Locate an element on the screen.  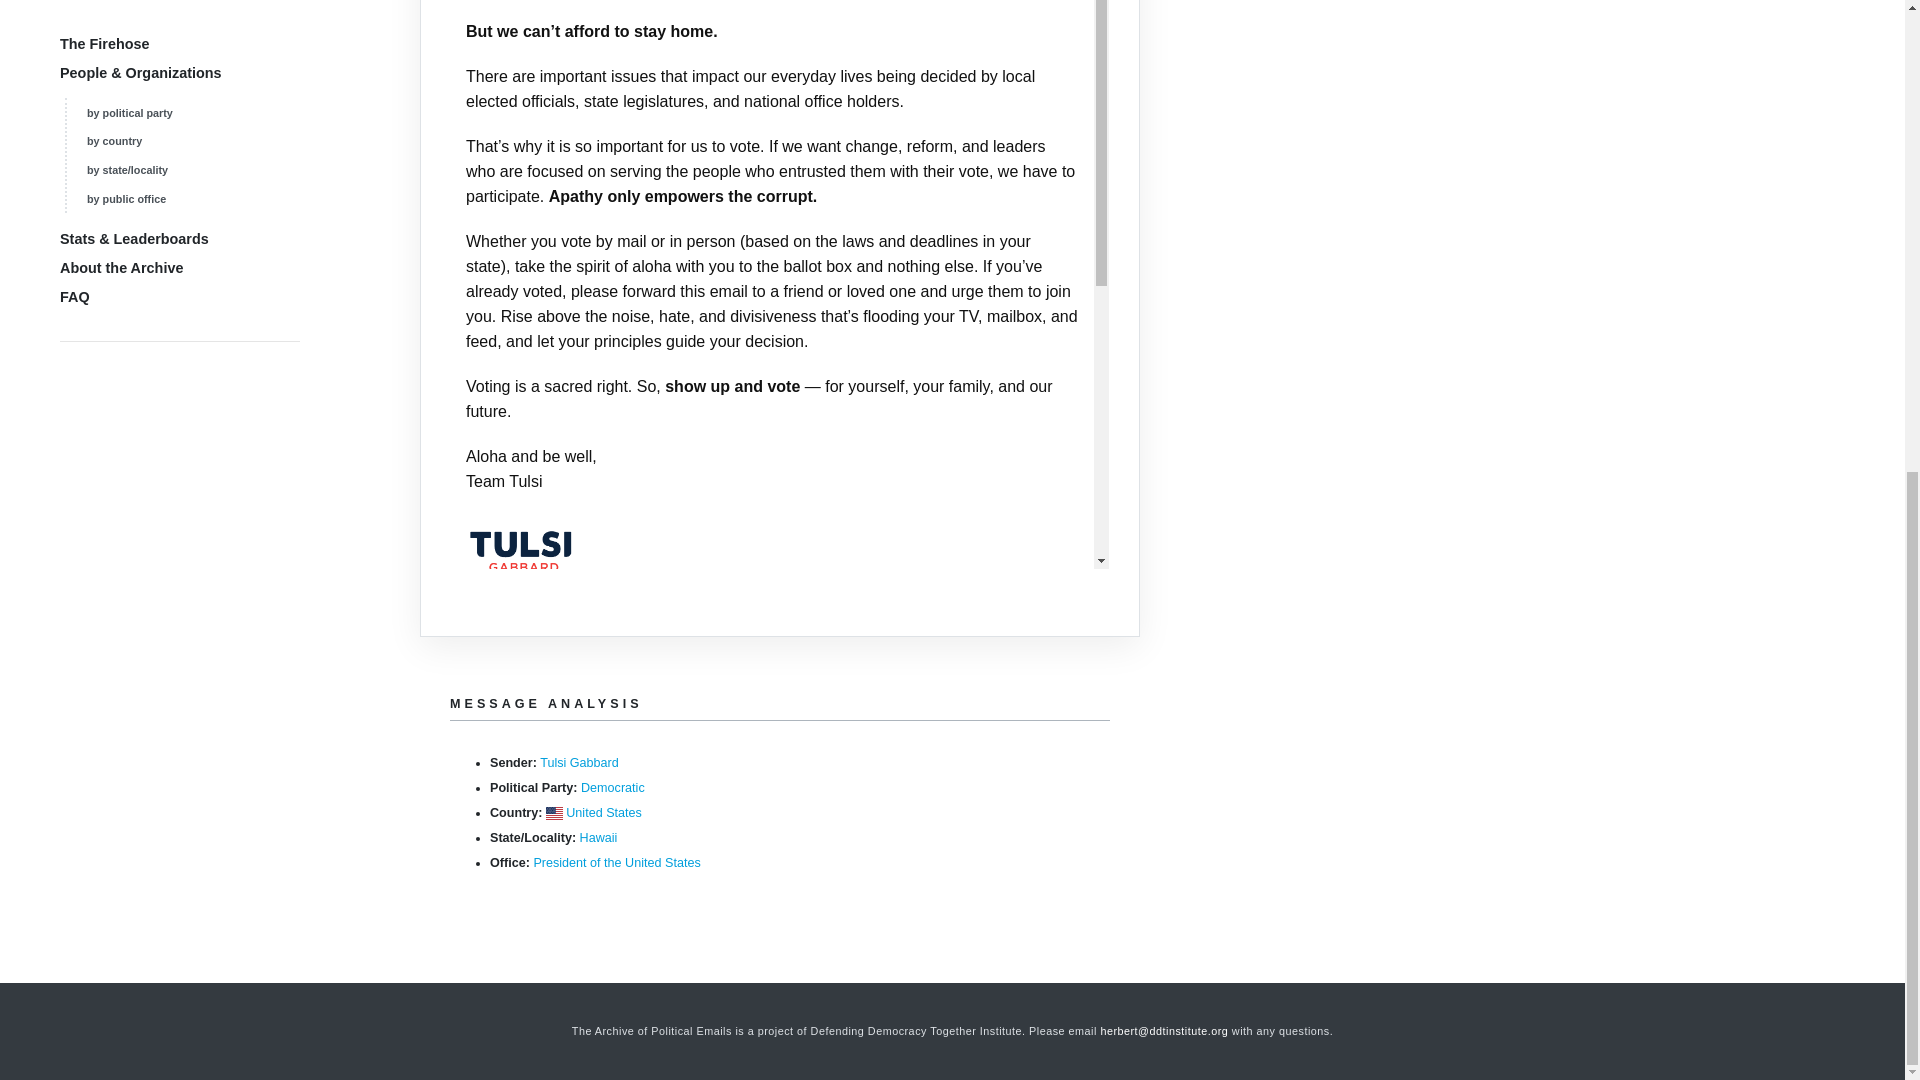
President of the United States is located at coordinates (616, 863).